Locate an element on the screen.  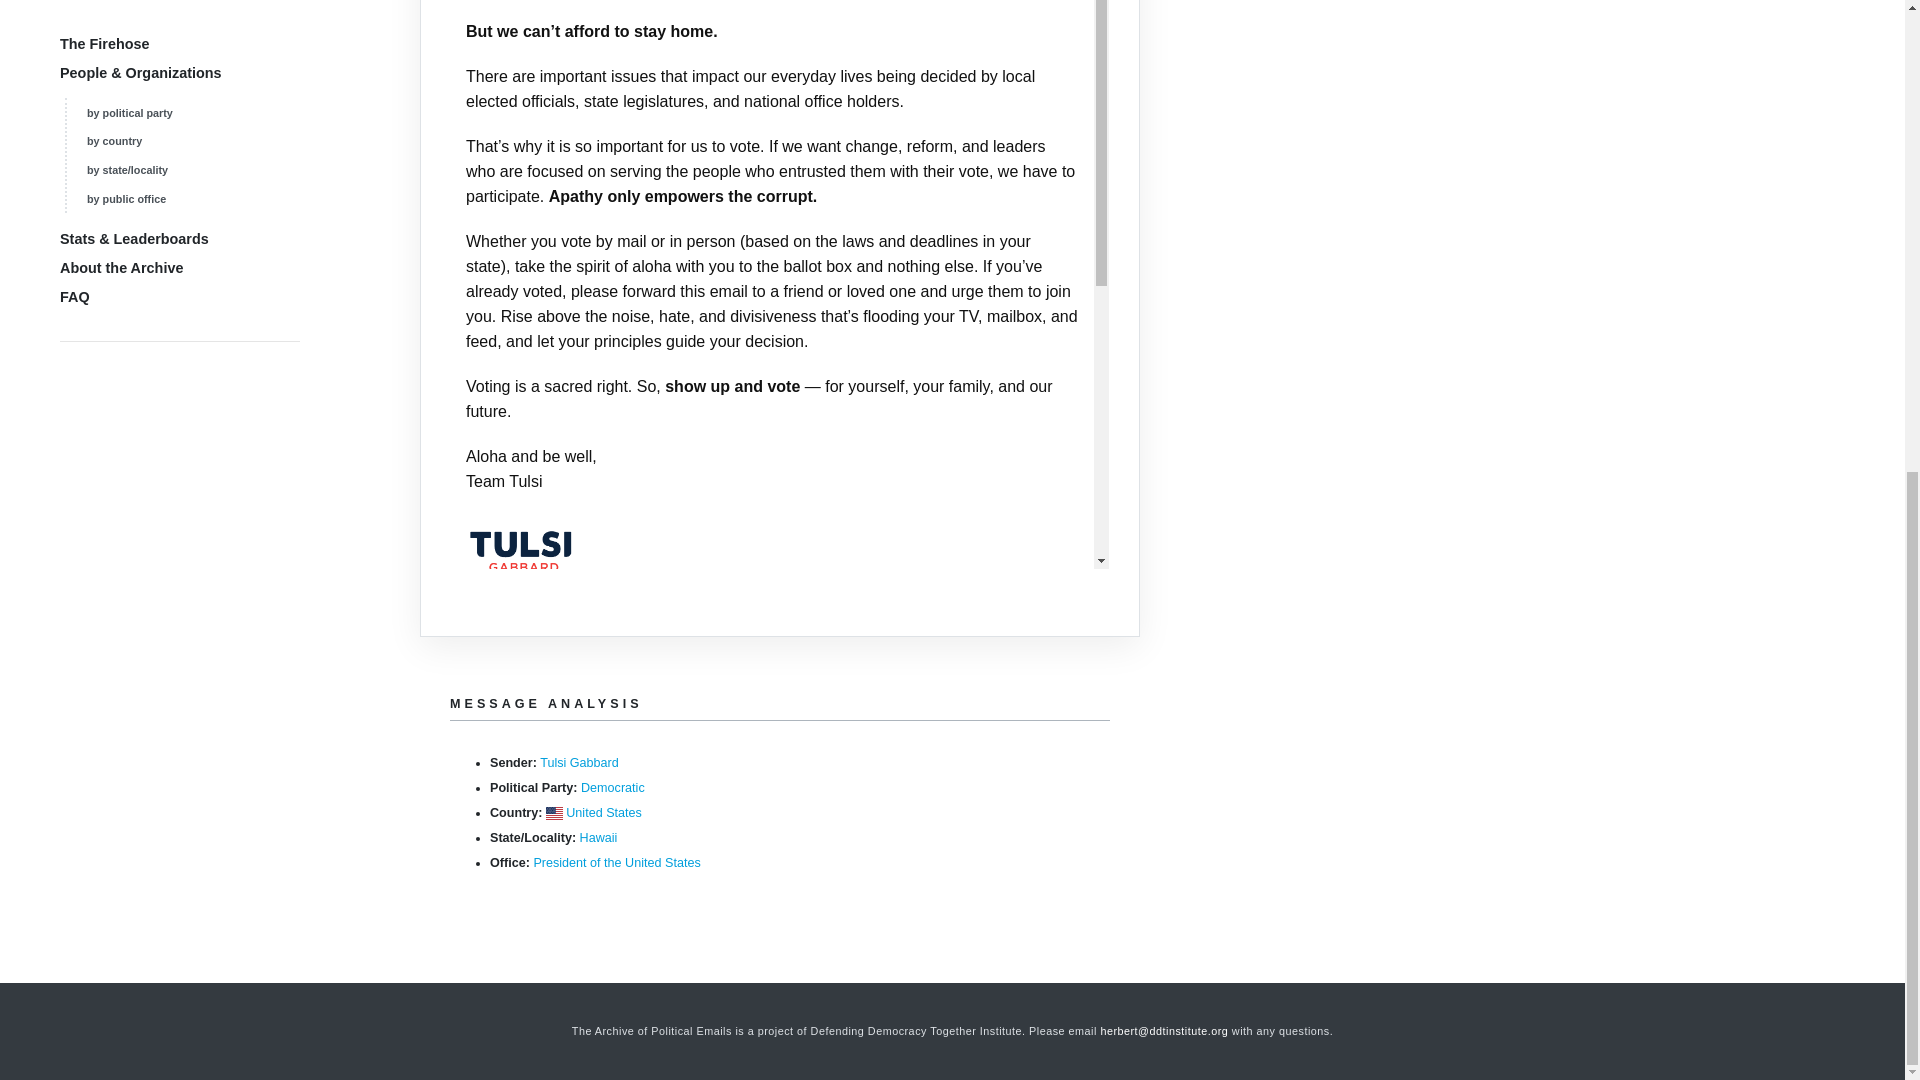
President of the United States is located at coordinates (616, 863).